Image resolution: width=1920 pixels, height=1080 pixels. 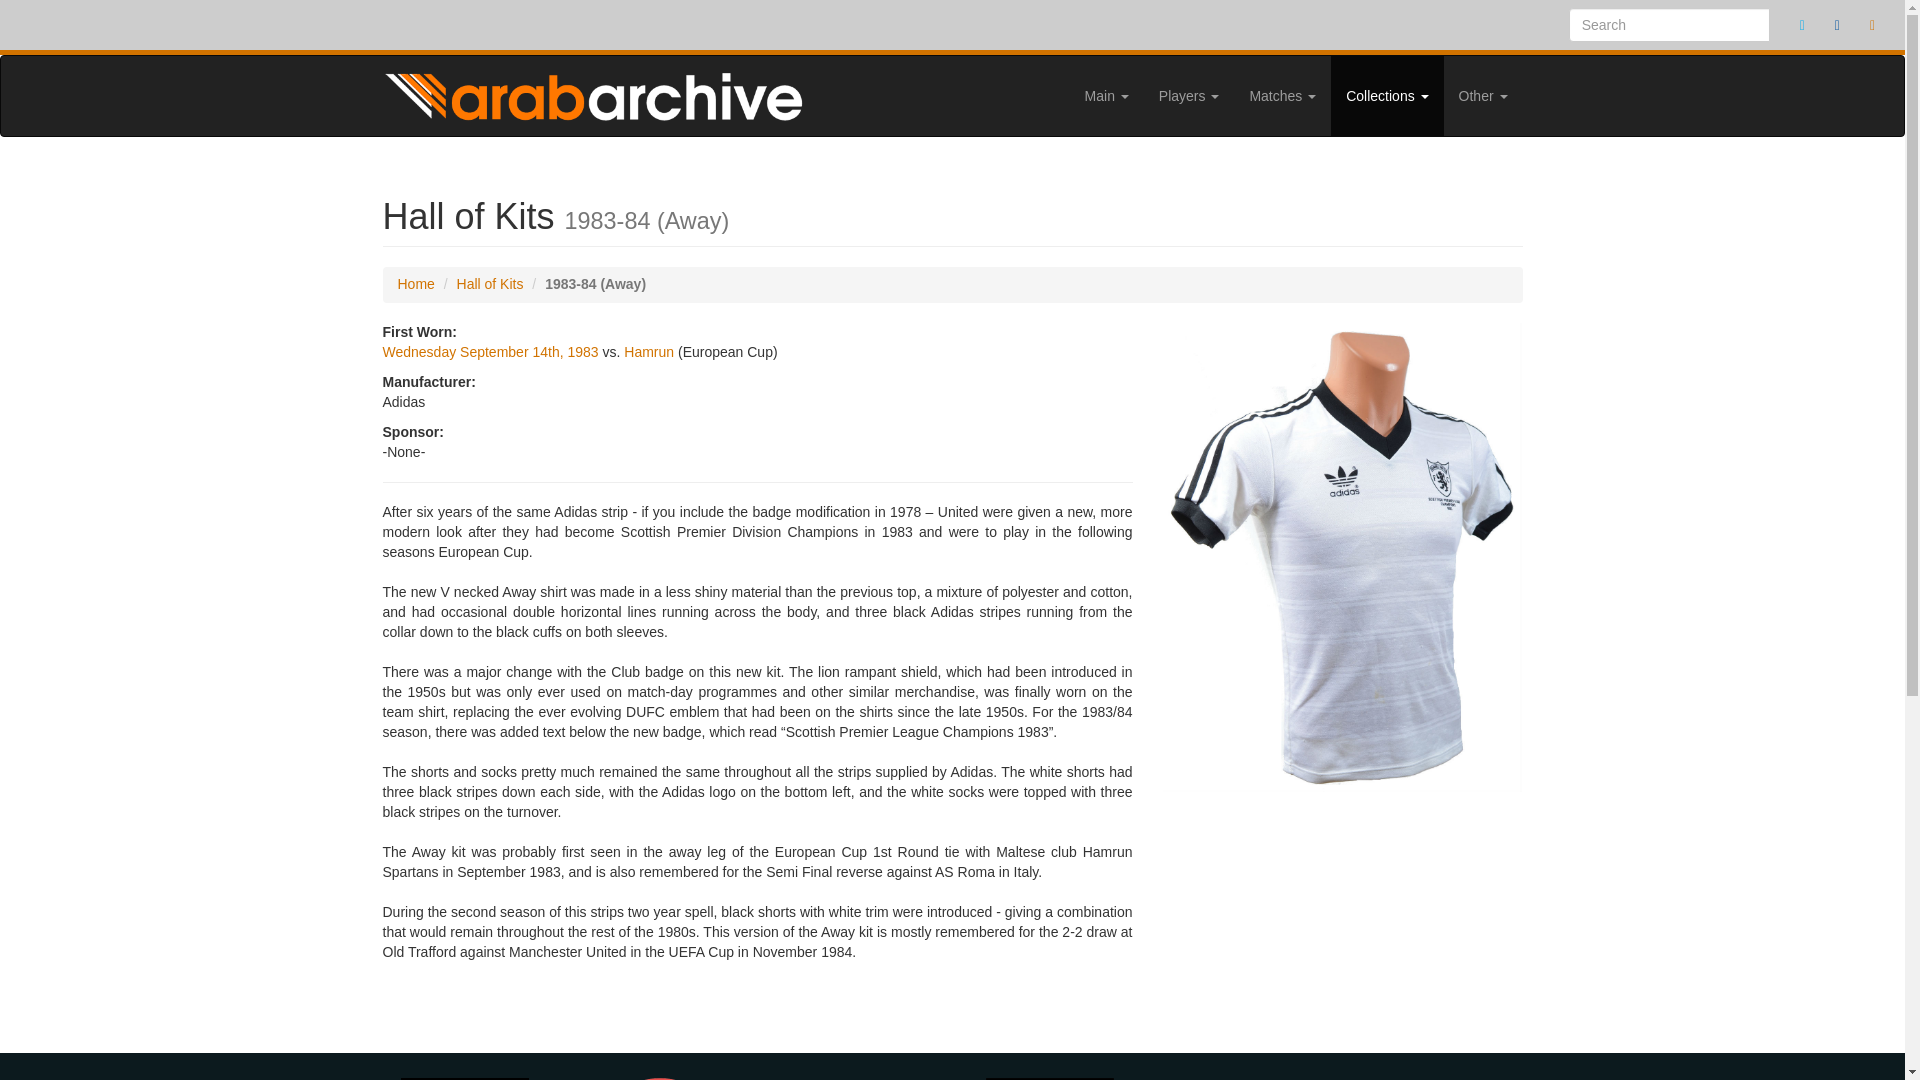 I want to click on Matches, so click(x=1282, y=96).